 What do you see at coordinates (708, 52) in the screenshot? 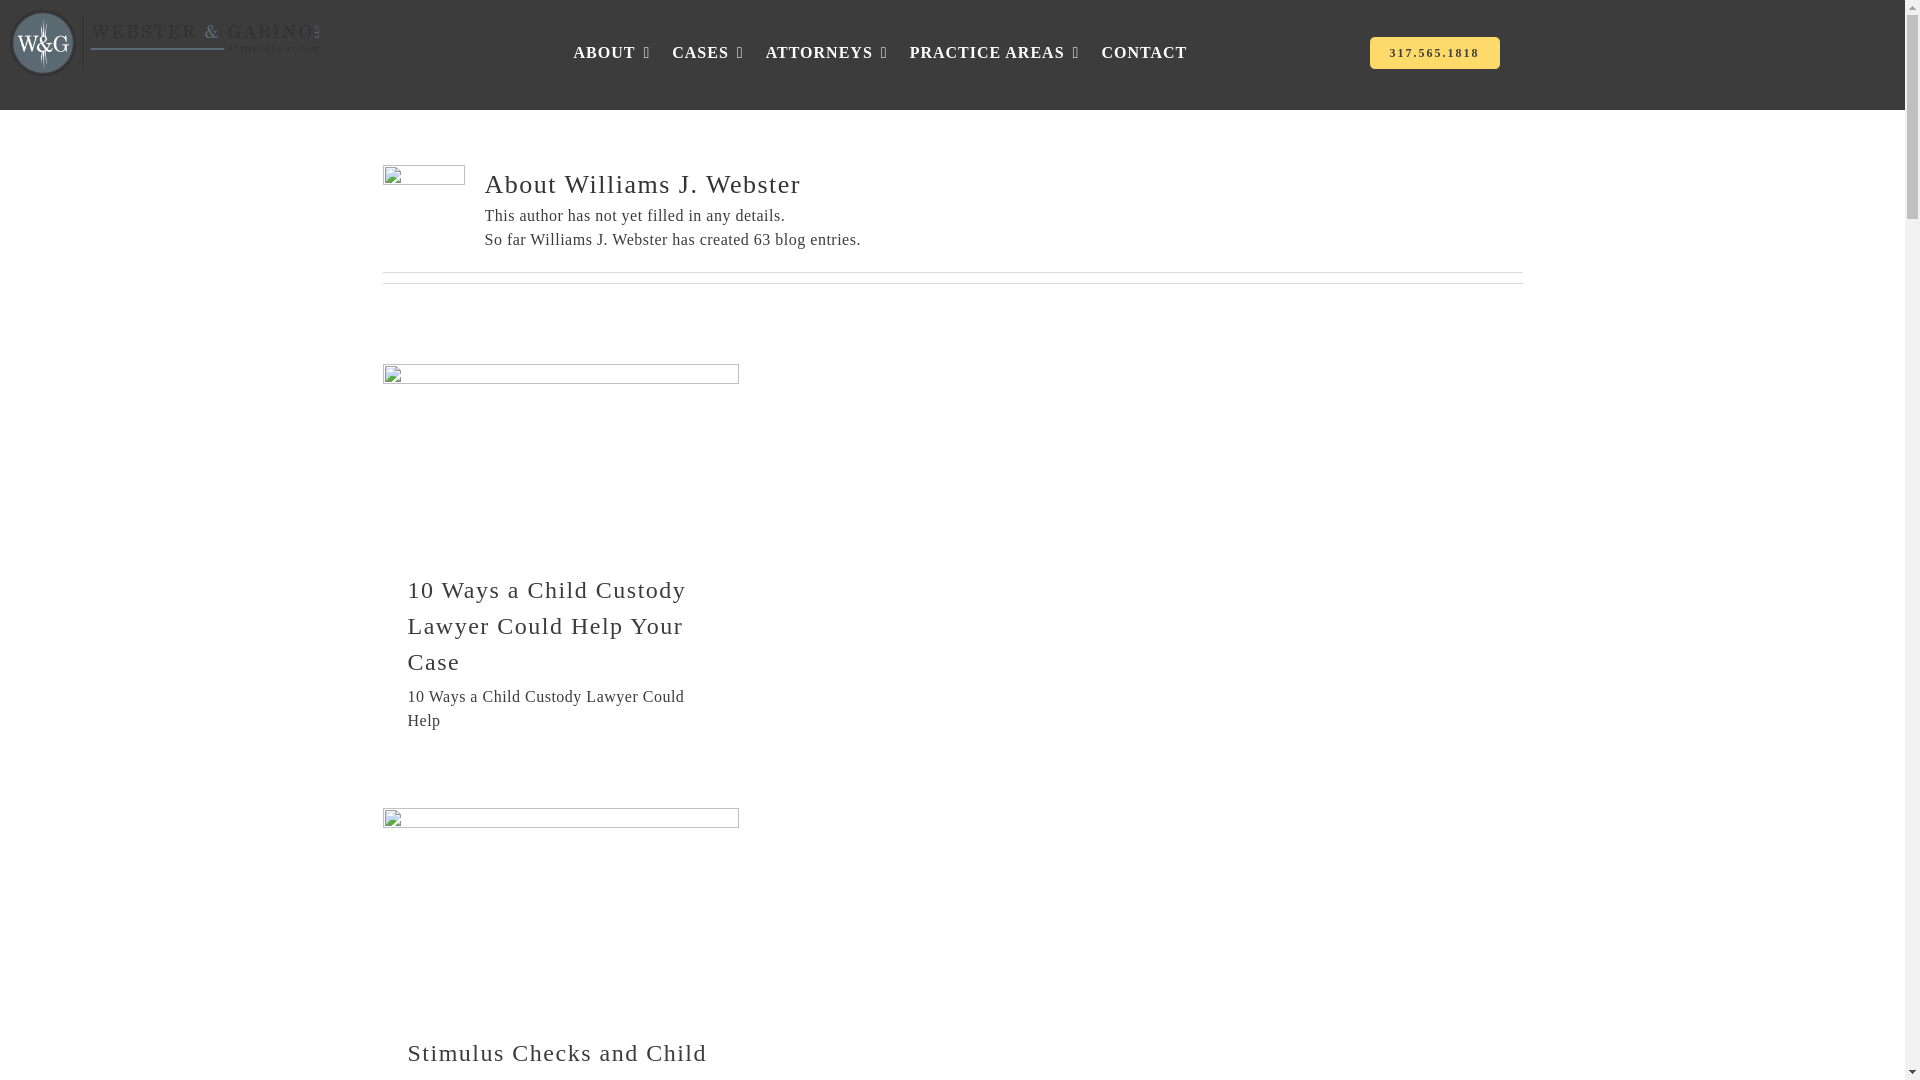
I see `CASES` at bounding box center [708, 52].